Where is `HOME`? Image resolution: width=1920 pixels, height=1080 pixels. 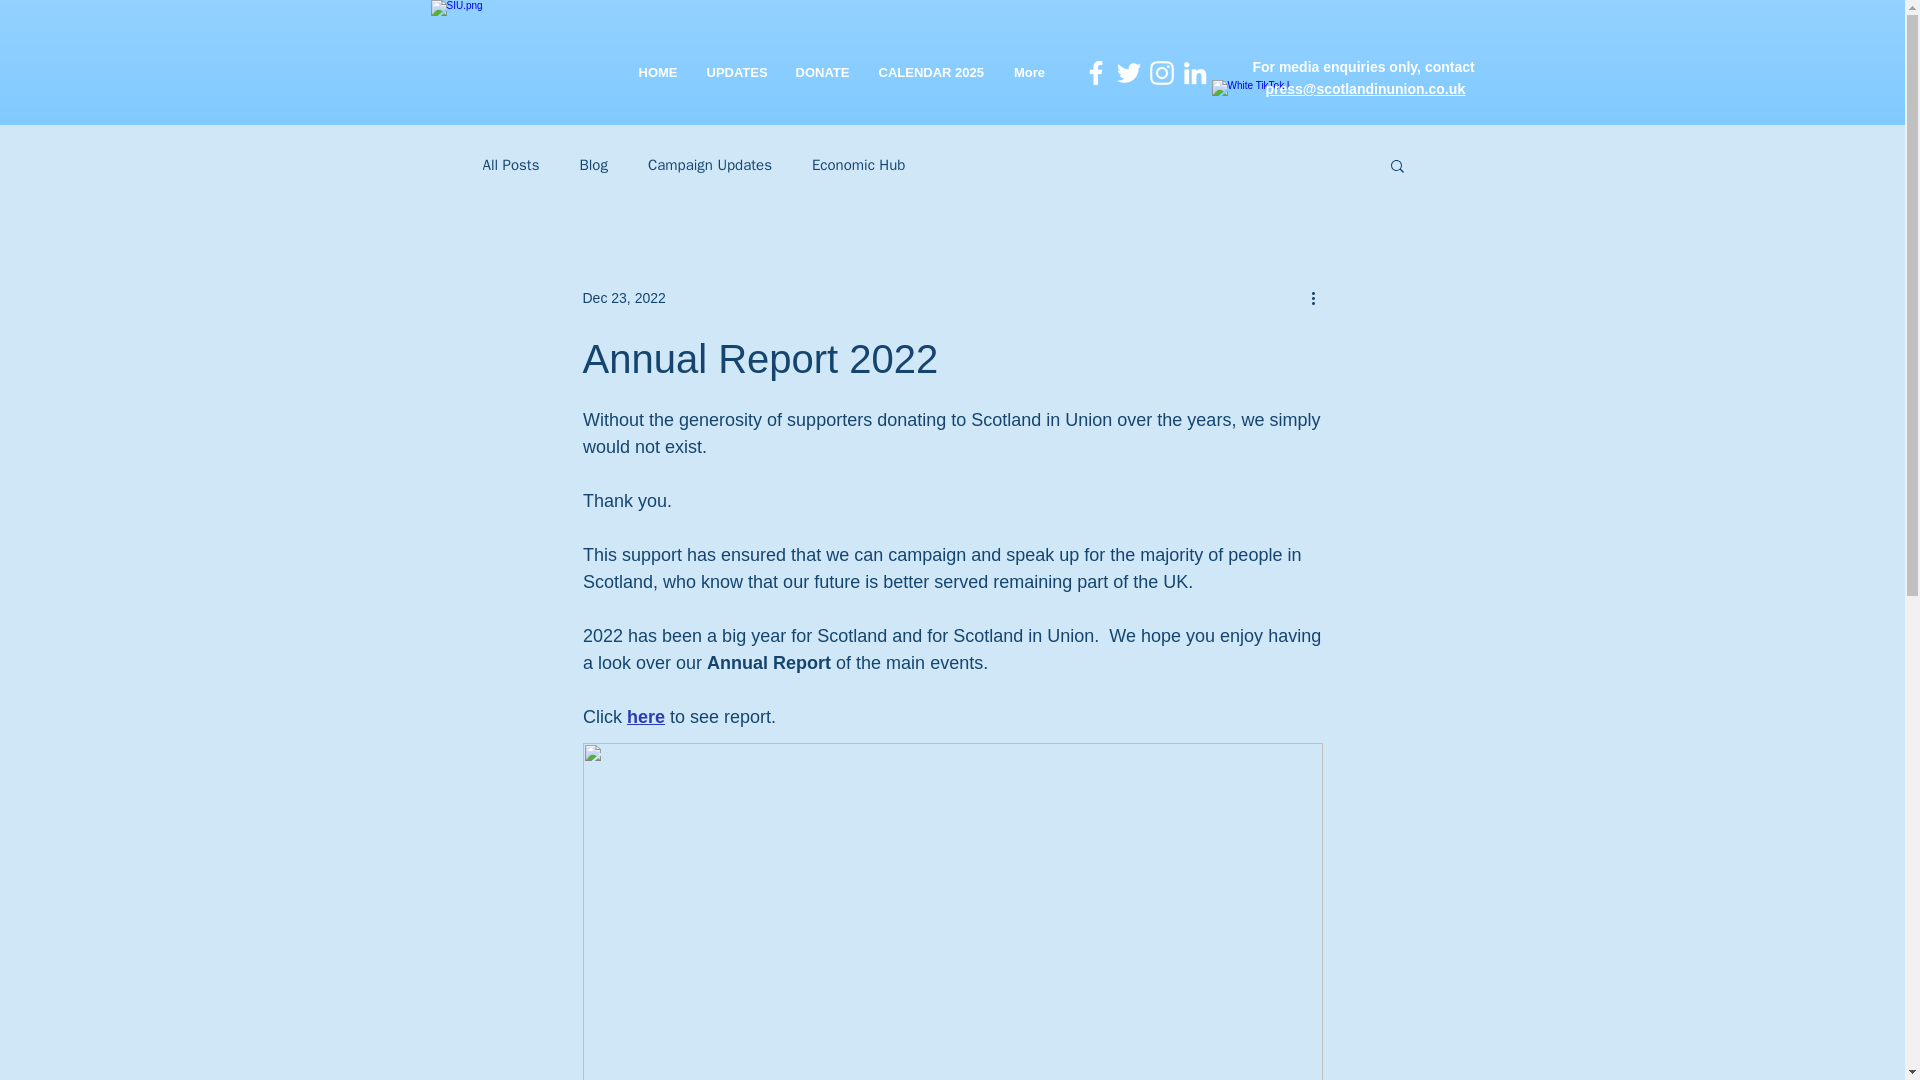
HOME is located at coordinates (658, 72).